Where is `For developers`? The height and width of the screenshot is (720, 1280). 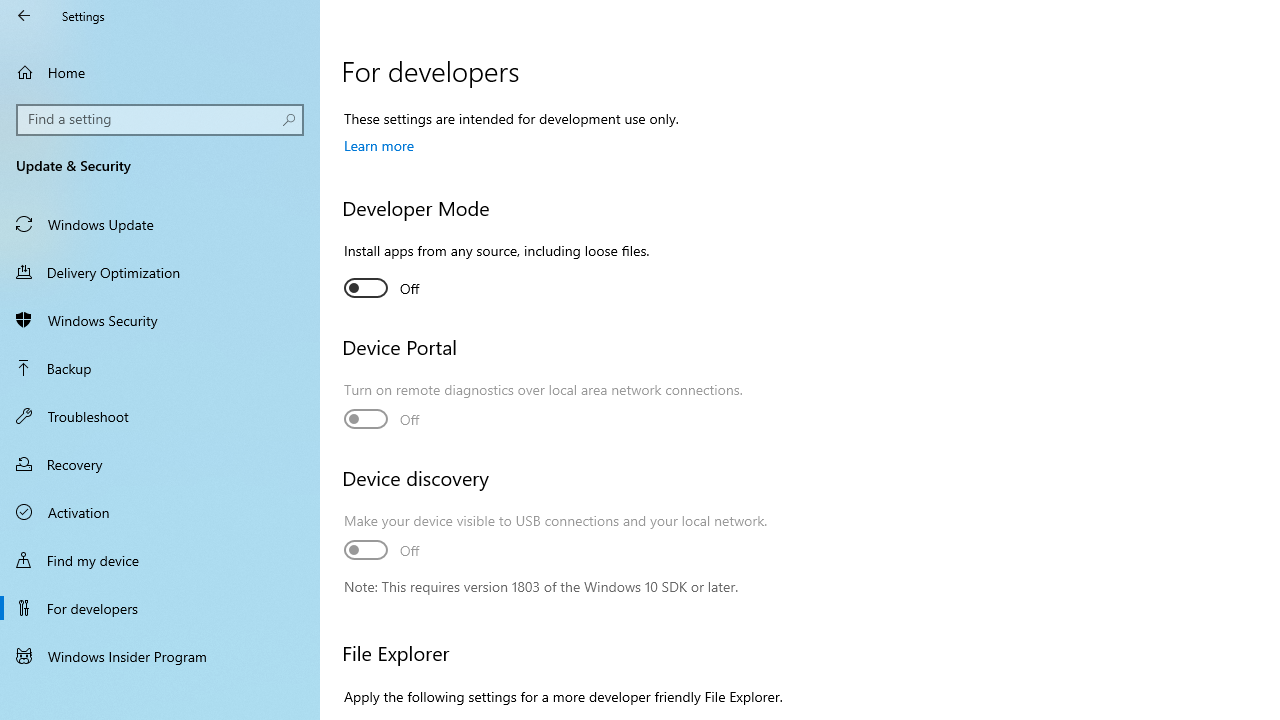 For developers is located at coordinates (160, 608).